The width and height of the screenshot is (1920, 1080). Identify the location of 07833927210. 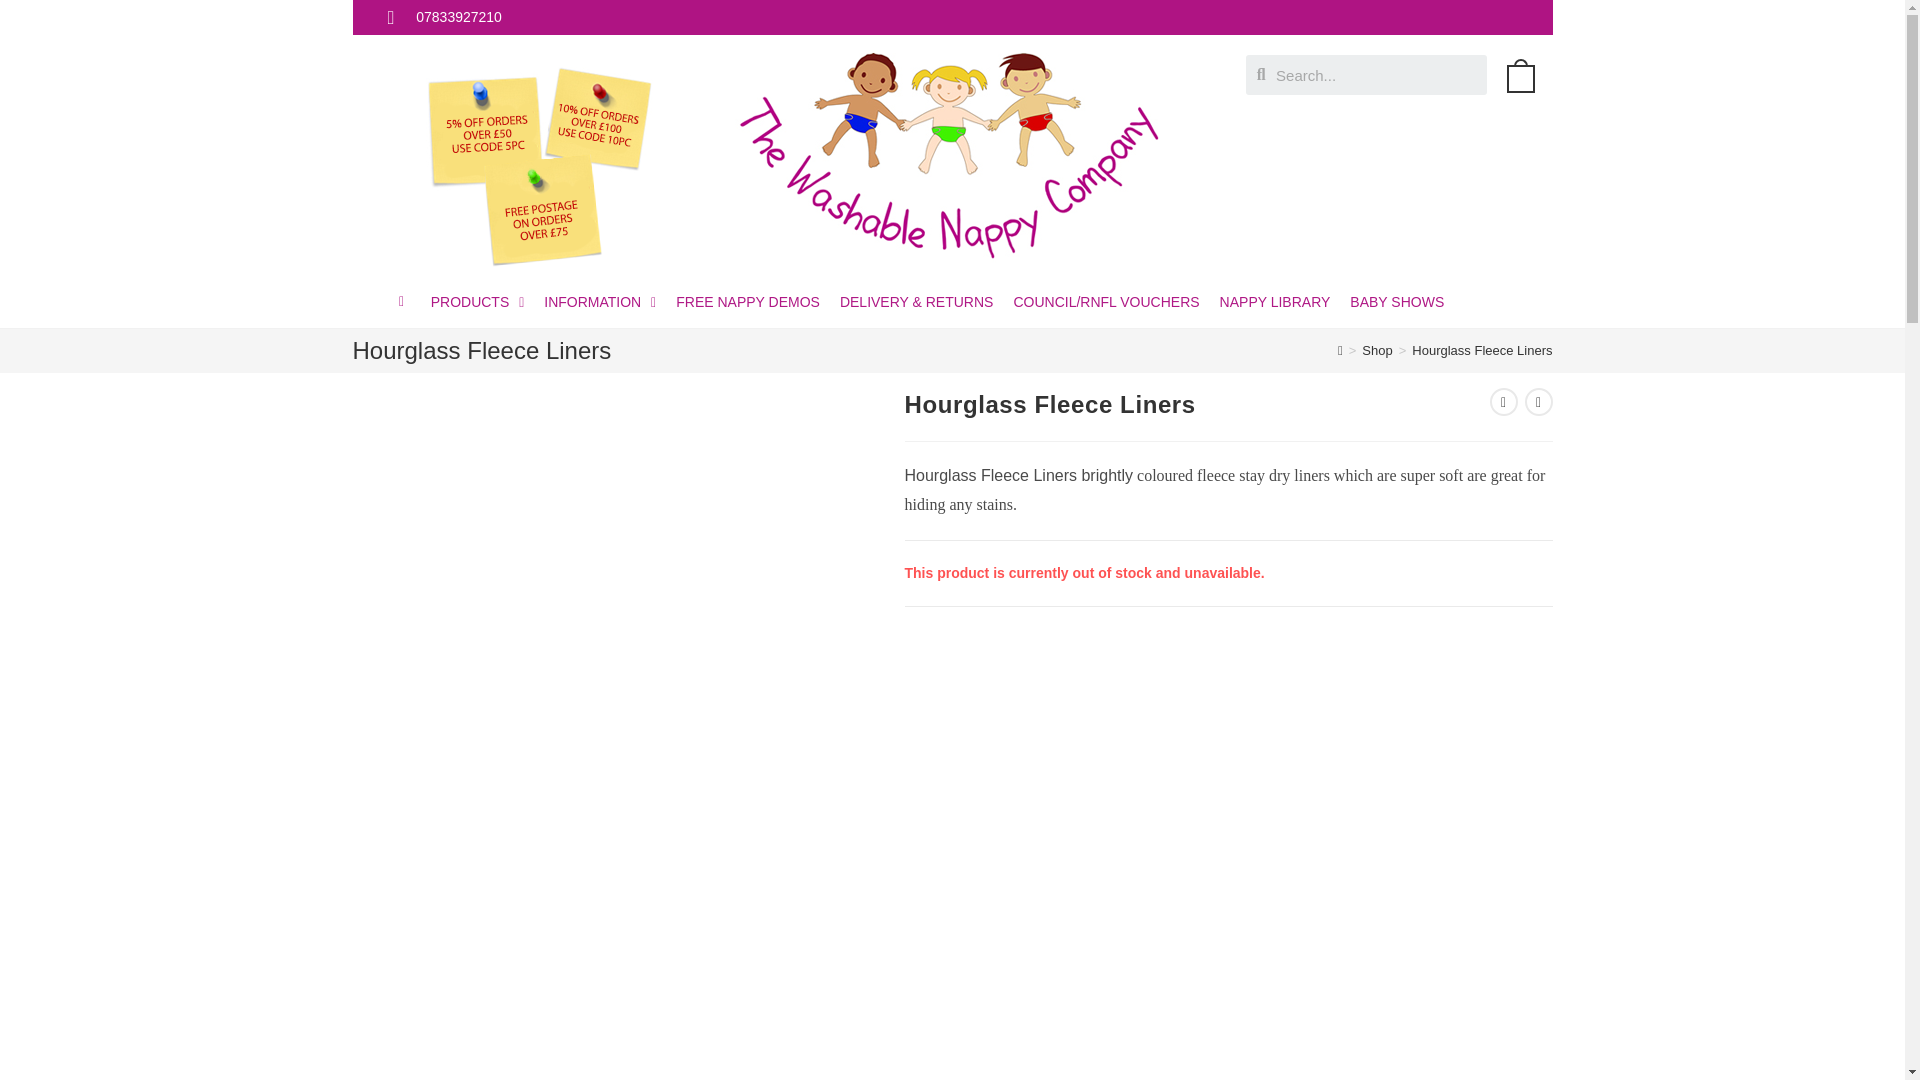
(444, 18).